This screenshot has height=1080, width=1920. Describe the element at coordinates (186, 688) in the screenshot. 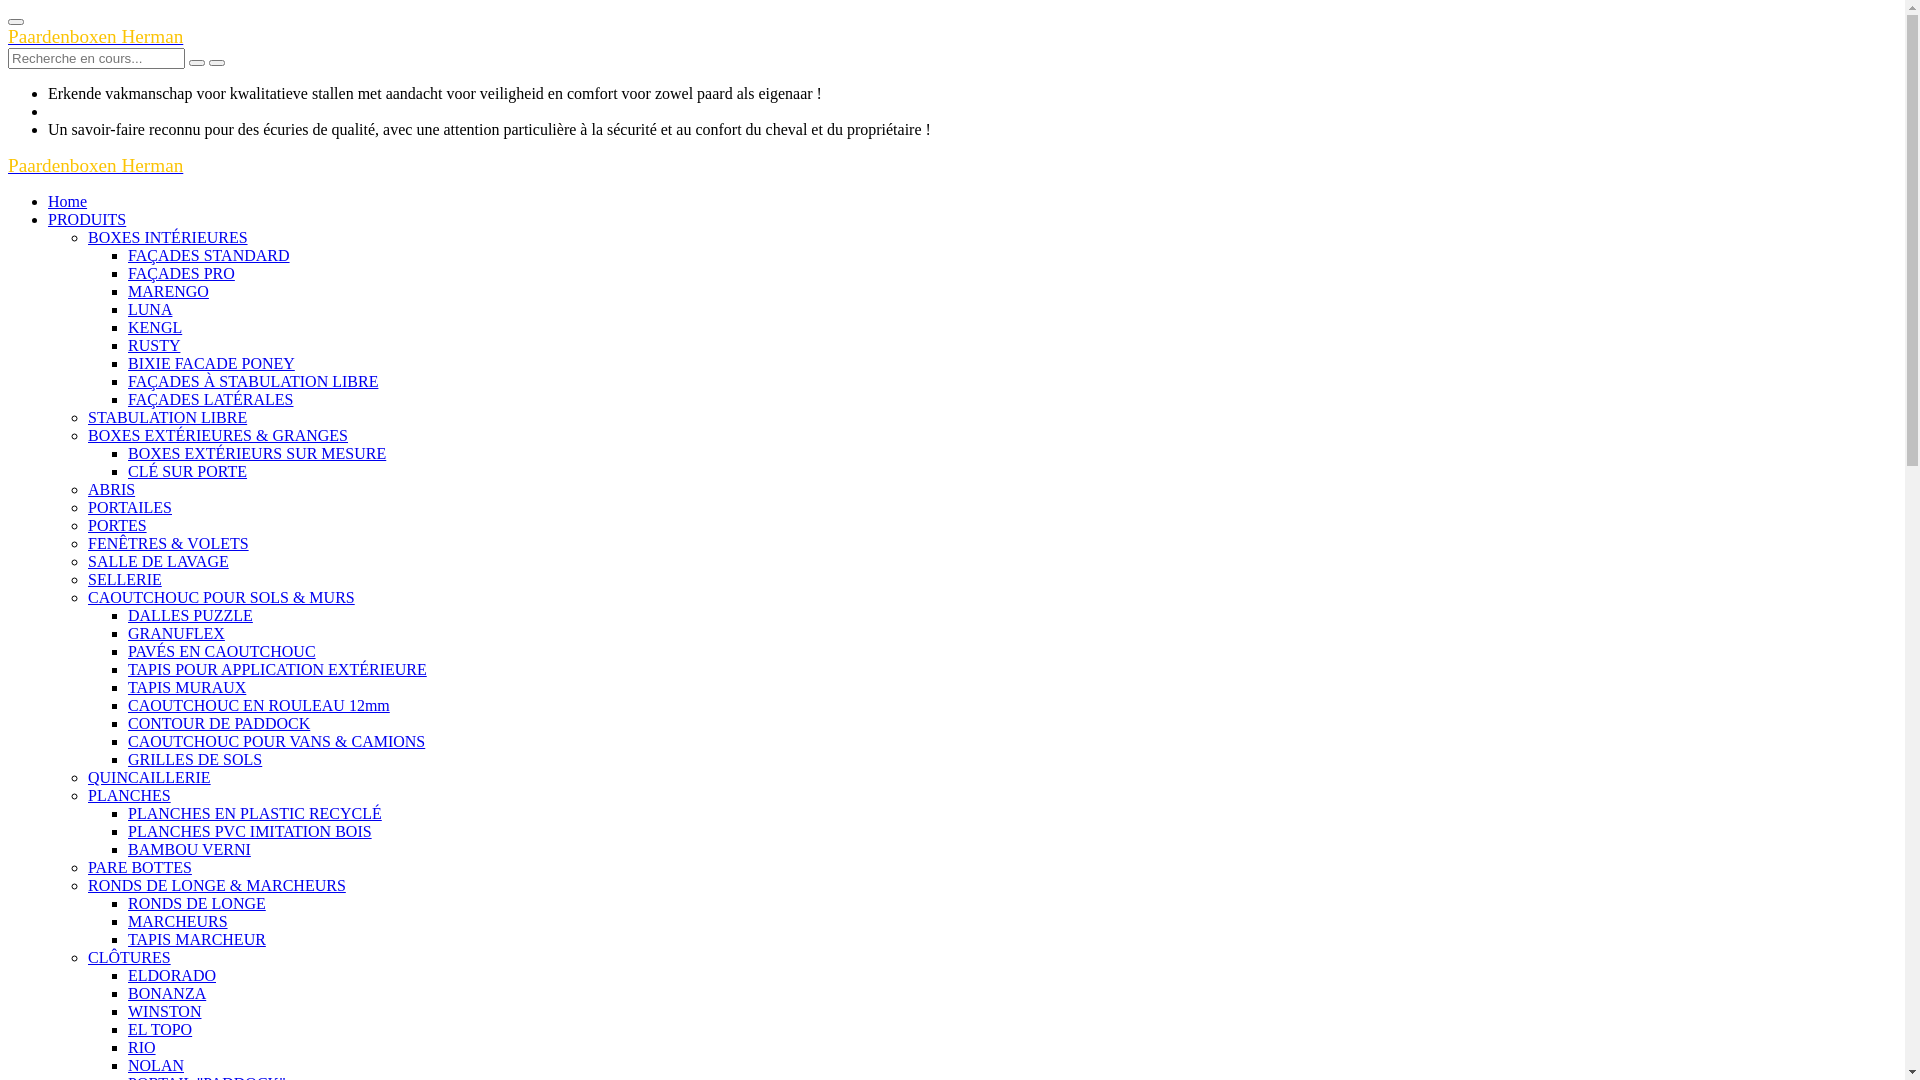

I see `TAPIS MURAUX` at that location.